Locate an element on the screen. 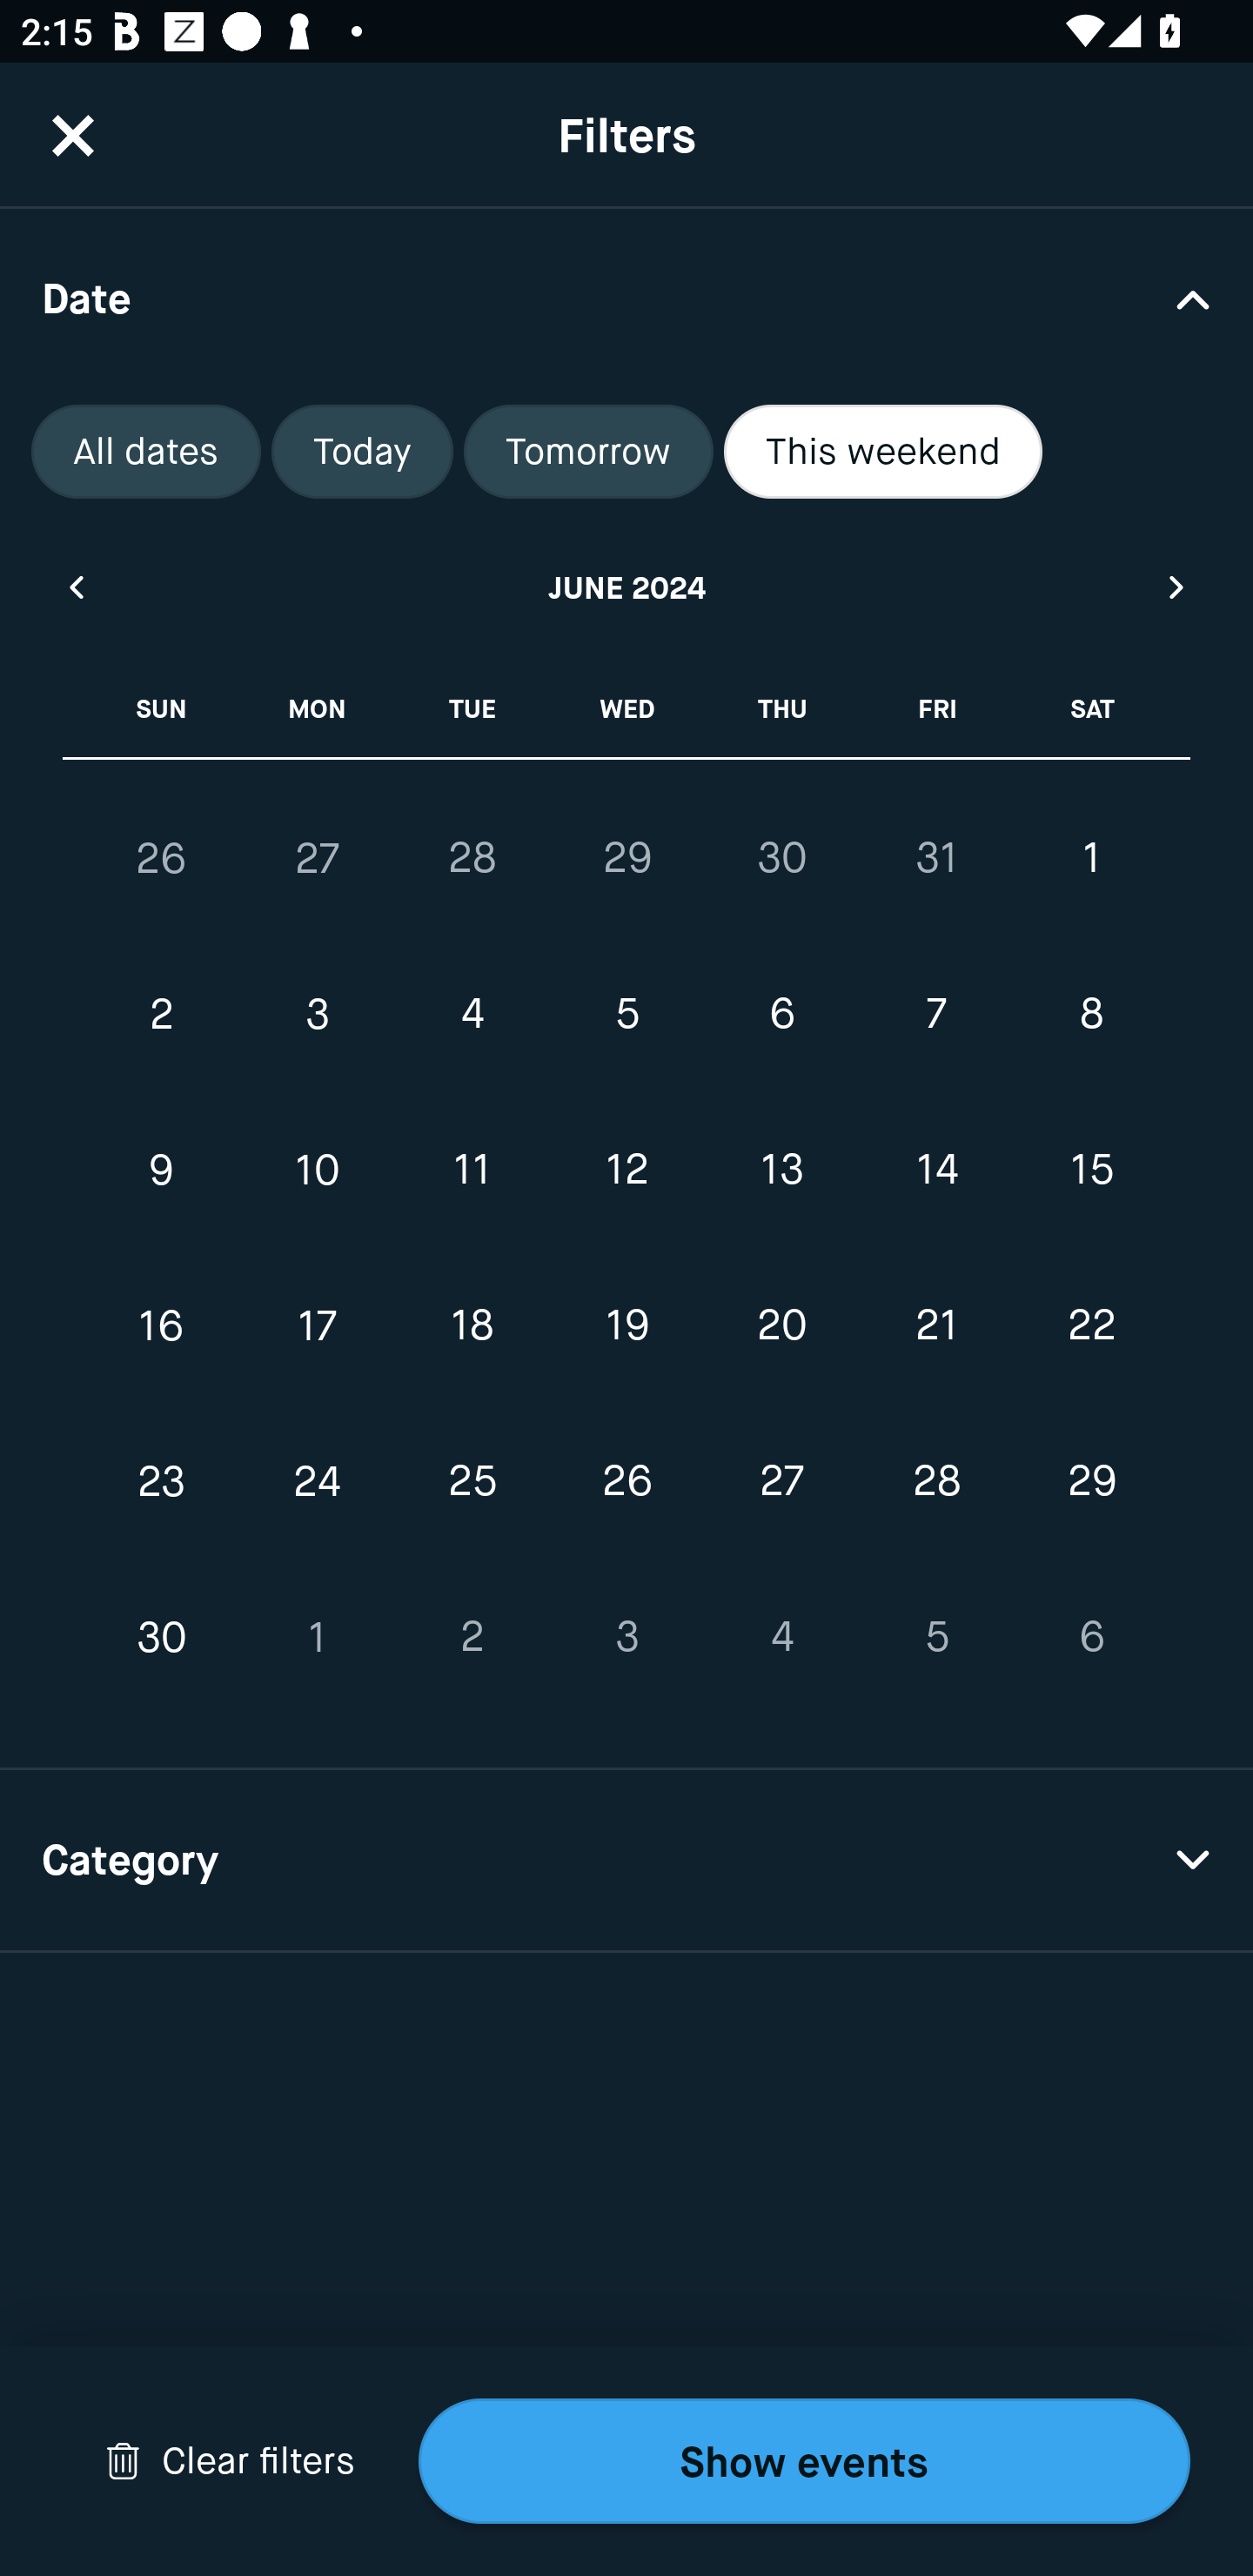  16 is located at coordinates (162, 1325).